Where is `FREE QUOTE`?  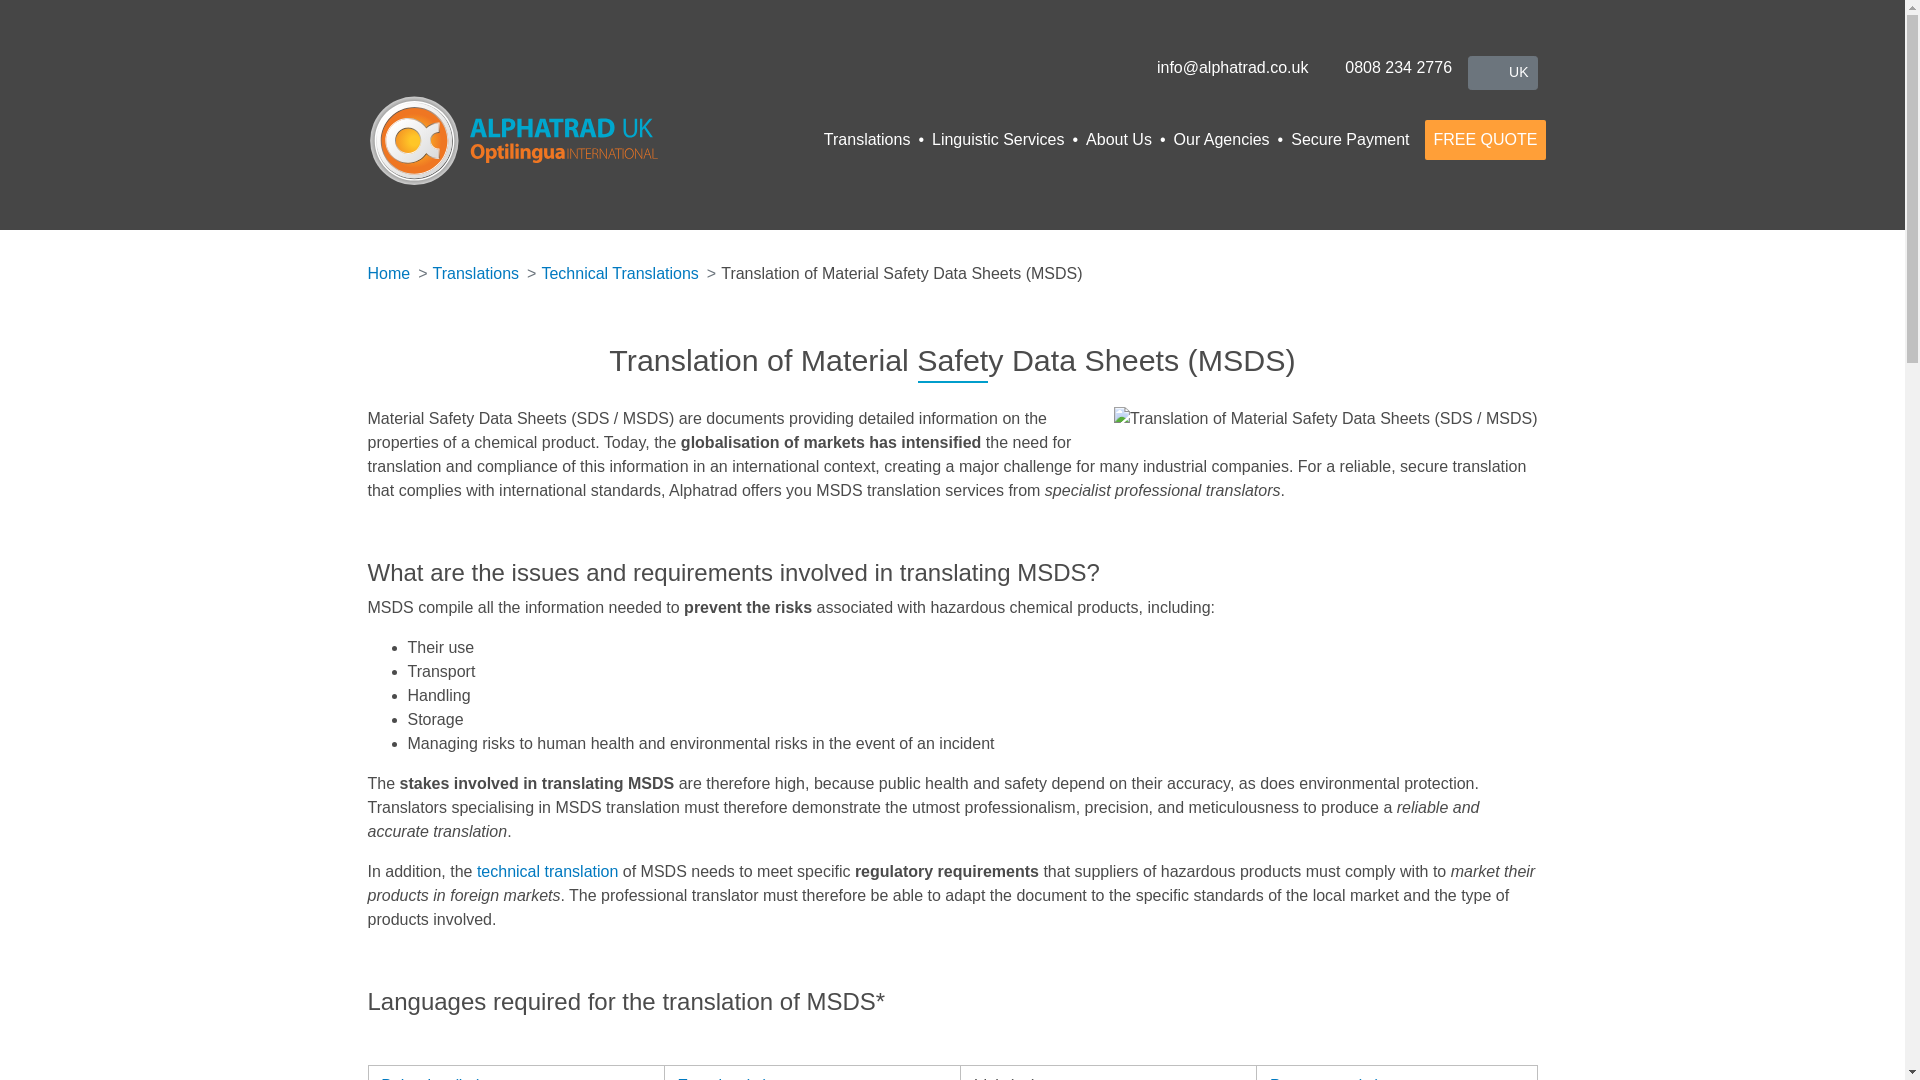
FREE QUOTE is located at coordinates (1484, 139).